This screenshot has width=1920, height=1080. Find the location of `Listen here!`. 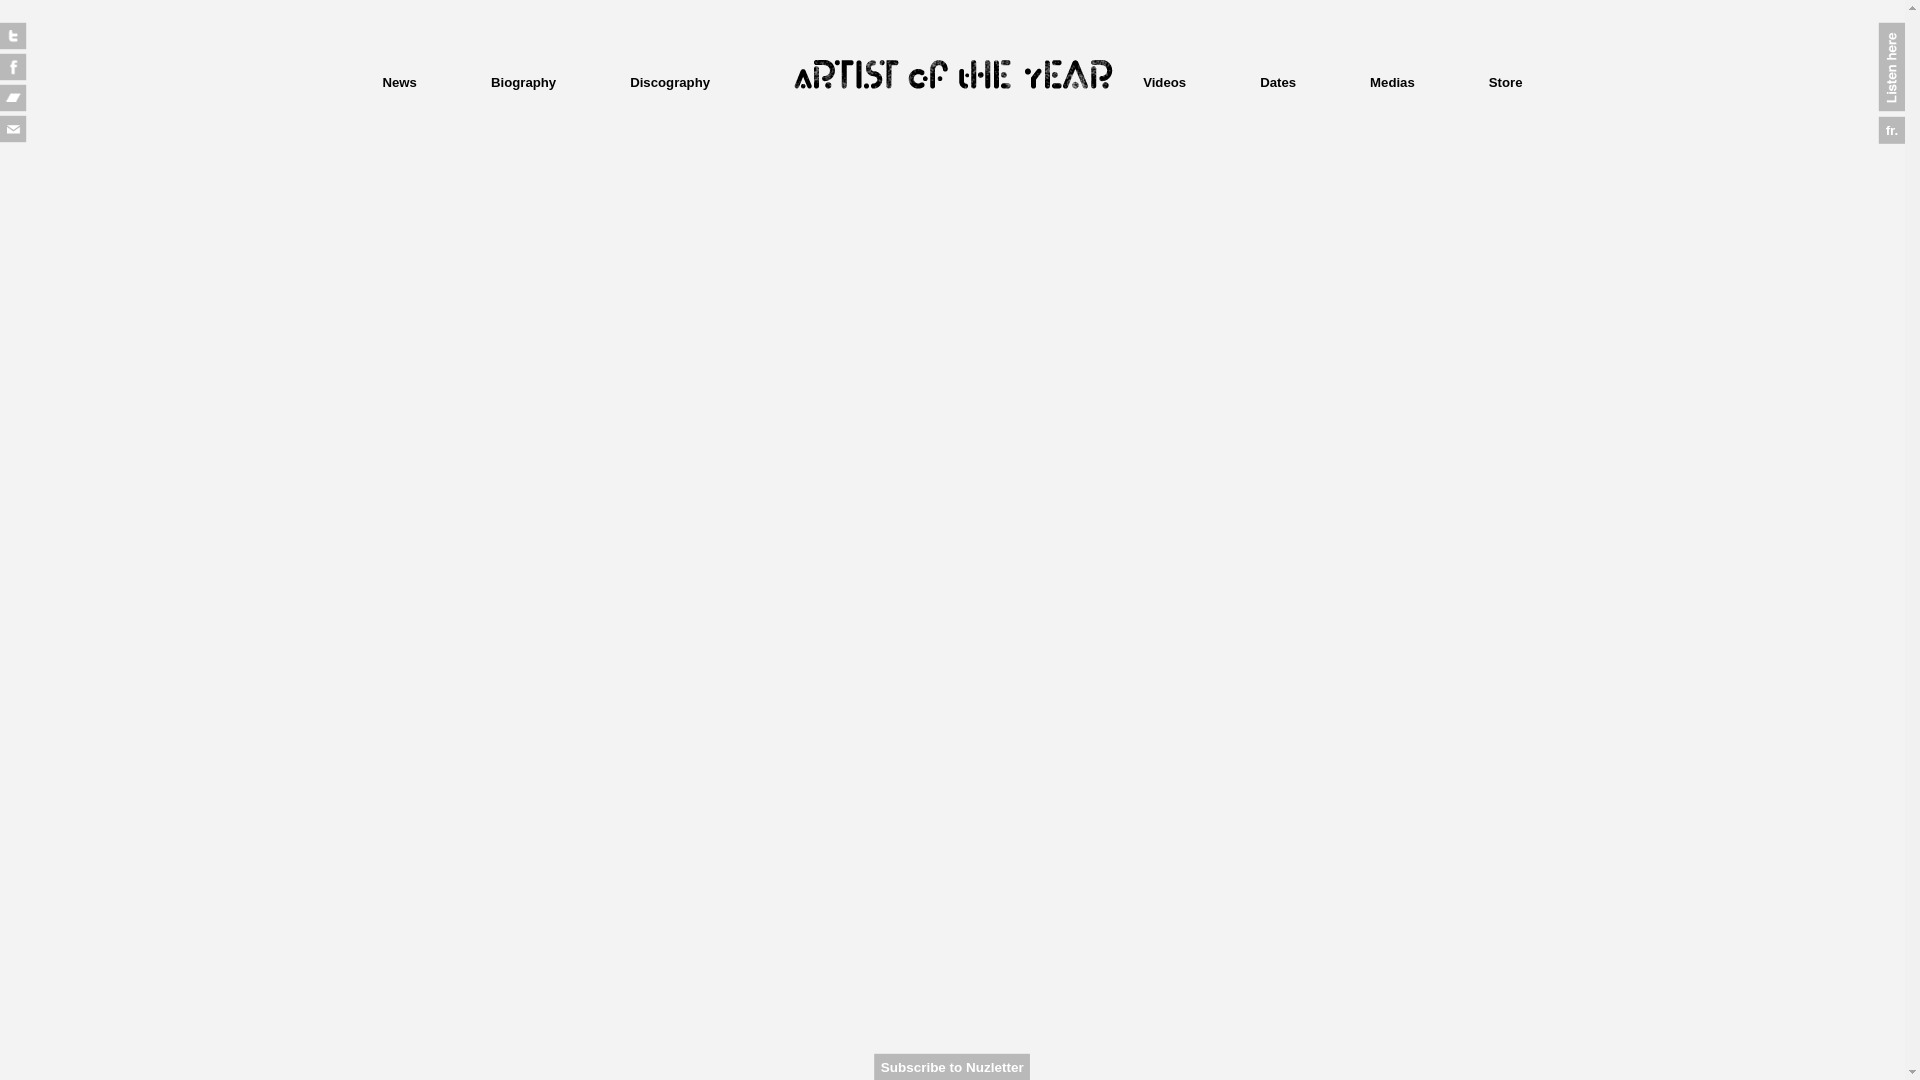

Listen here! is located at coordinates (1899, 90).